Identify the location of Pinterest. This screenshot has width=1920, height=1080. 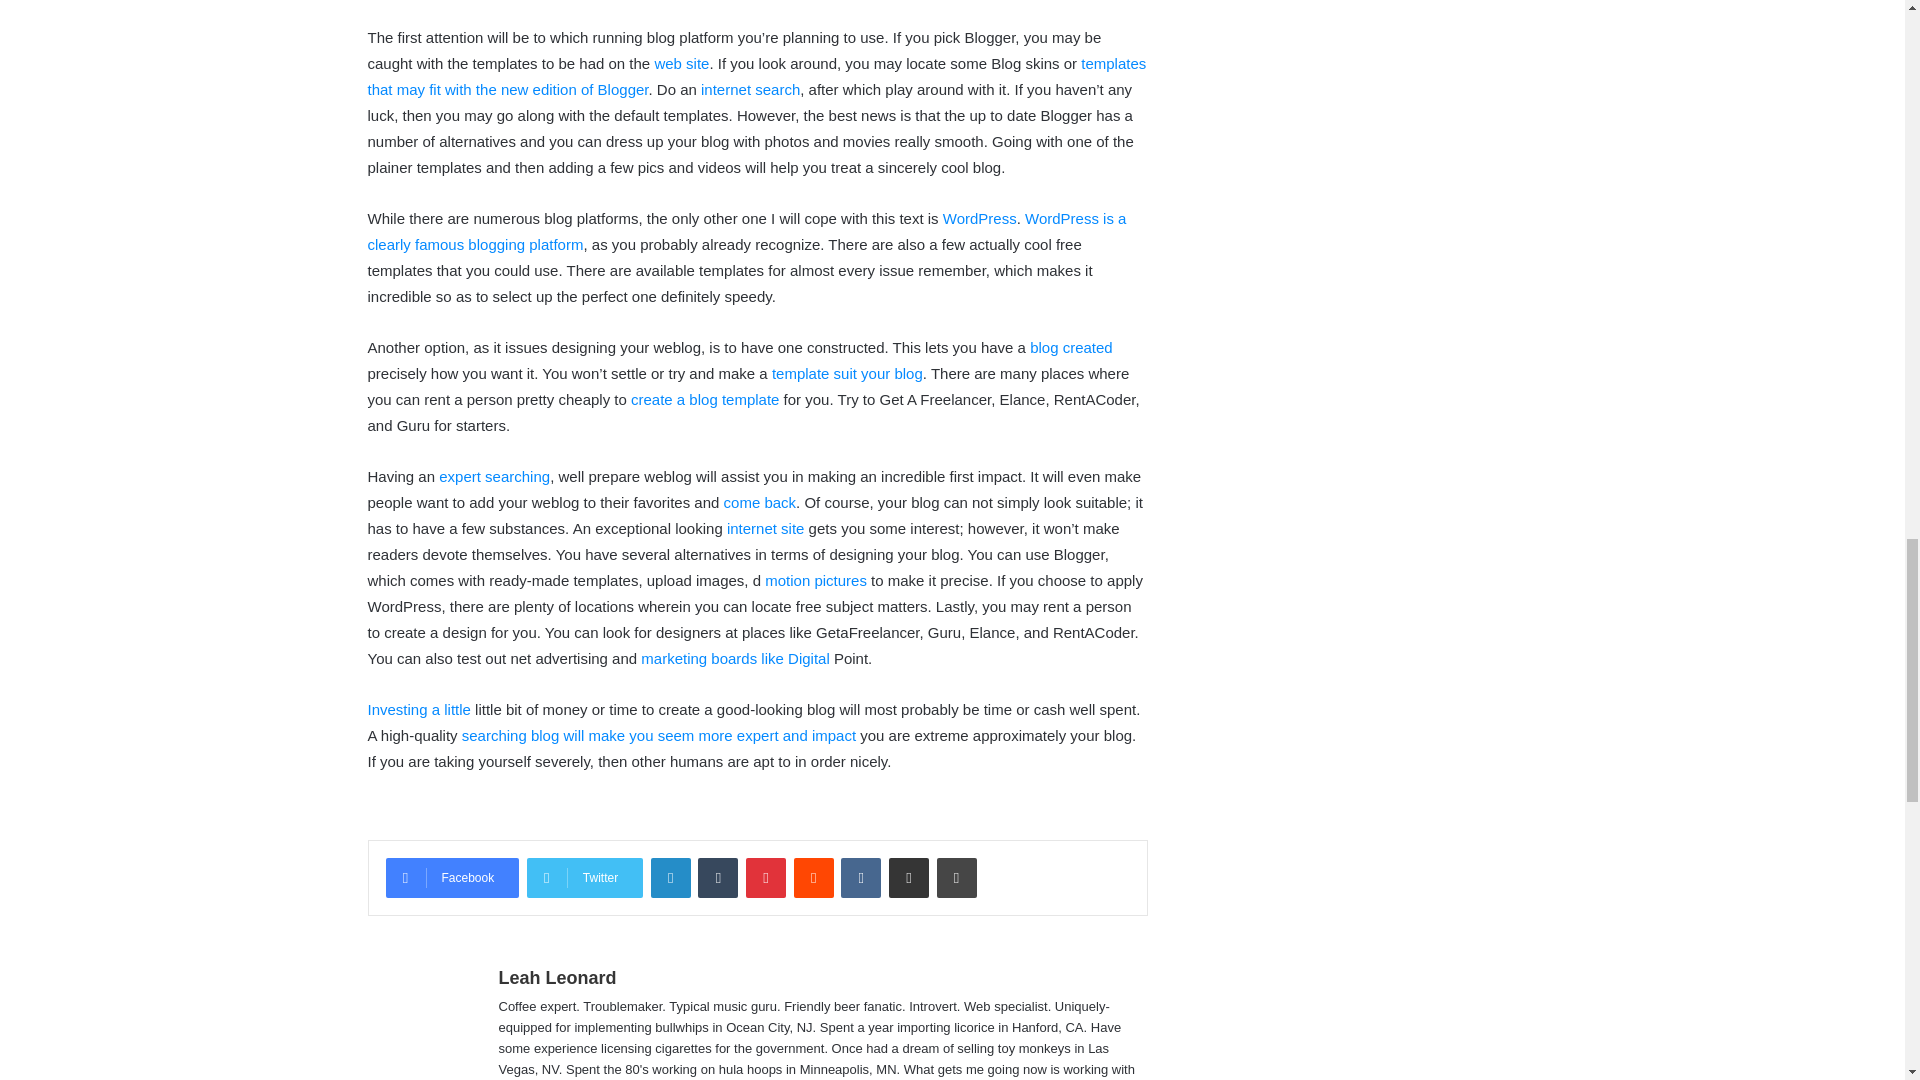
(766, 877).